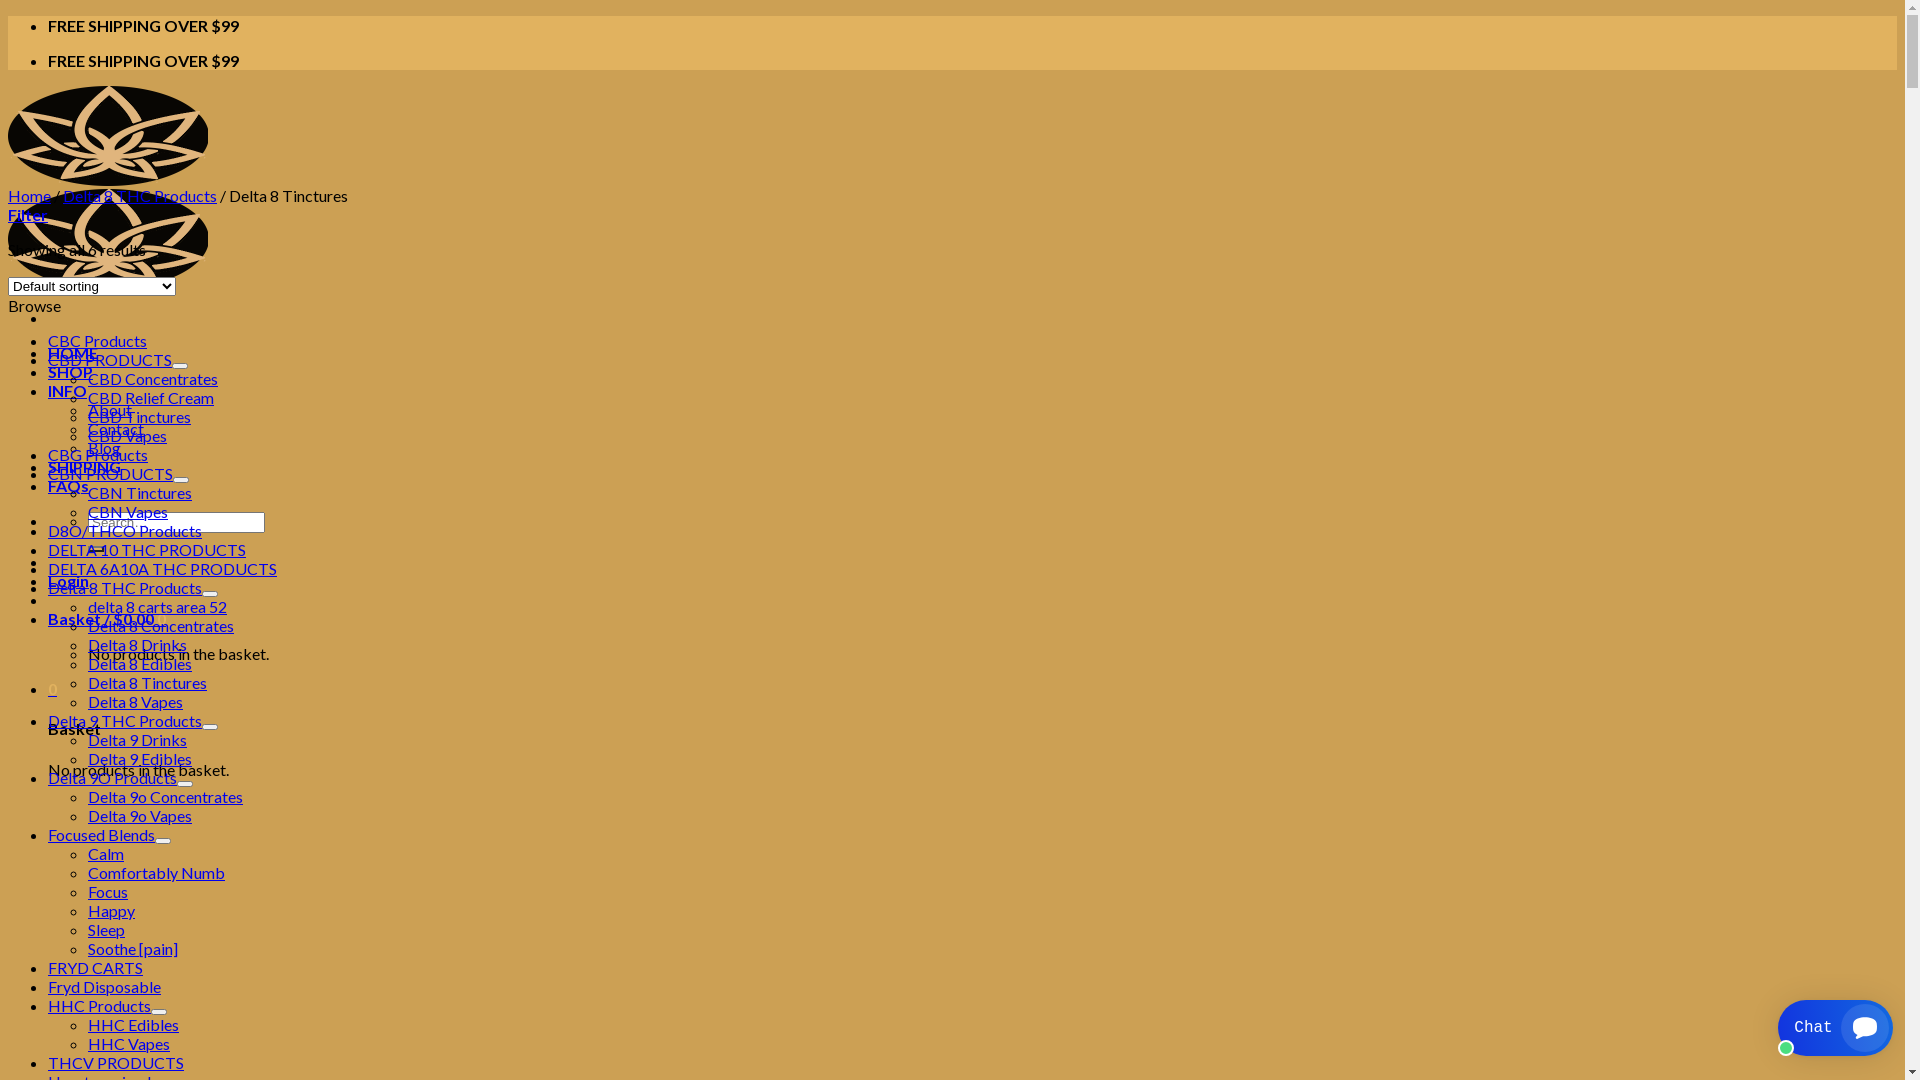  I want to click on Basket / $0.00 0, so click(107, 618).